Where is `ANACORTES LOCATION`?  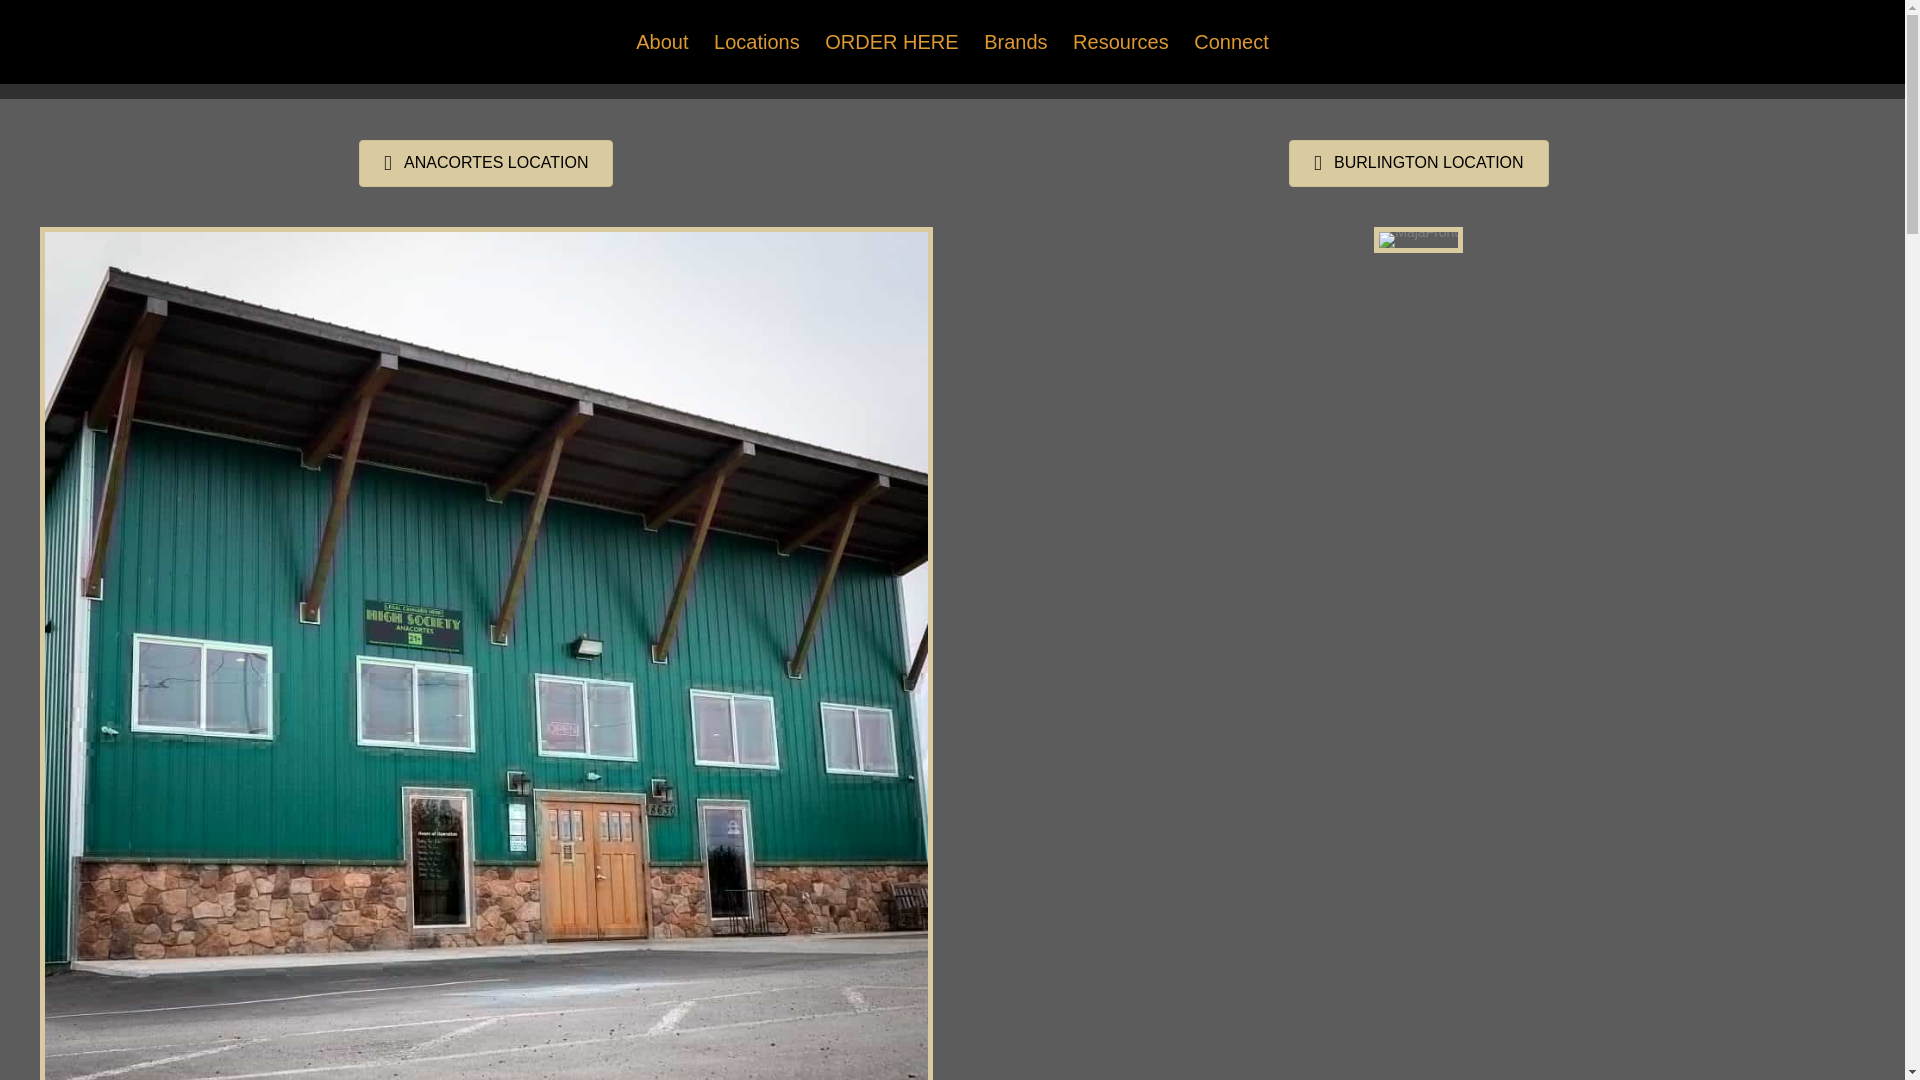 ANACORTES LOCATION is located at coordinates (486, 163).